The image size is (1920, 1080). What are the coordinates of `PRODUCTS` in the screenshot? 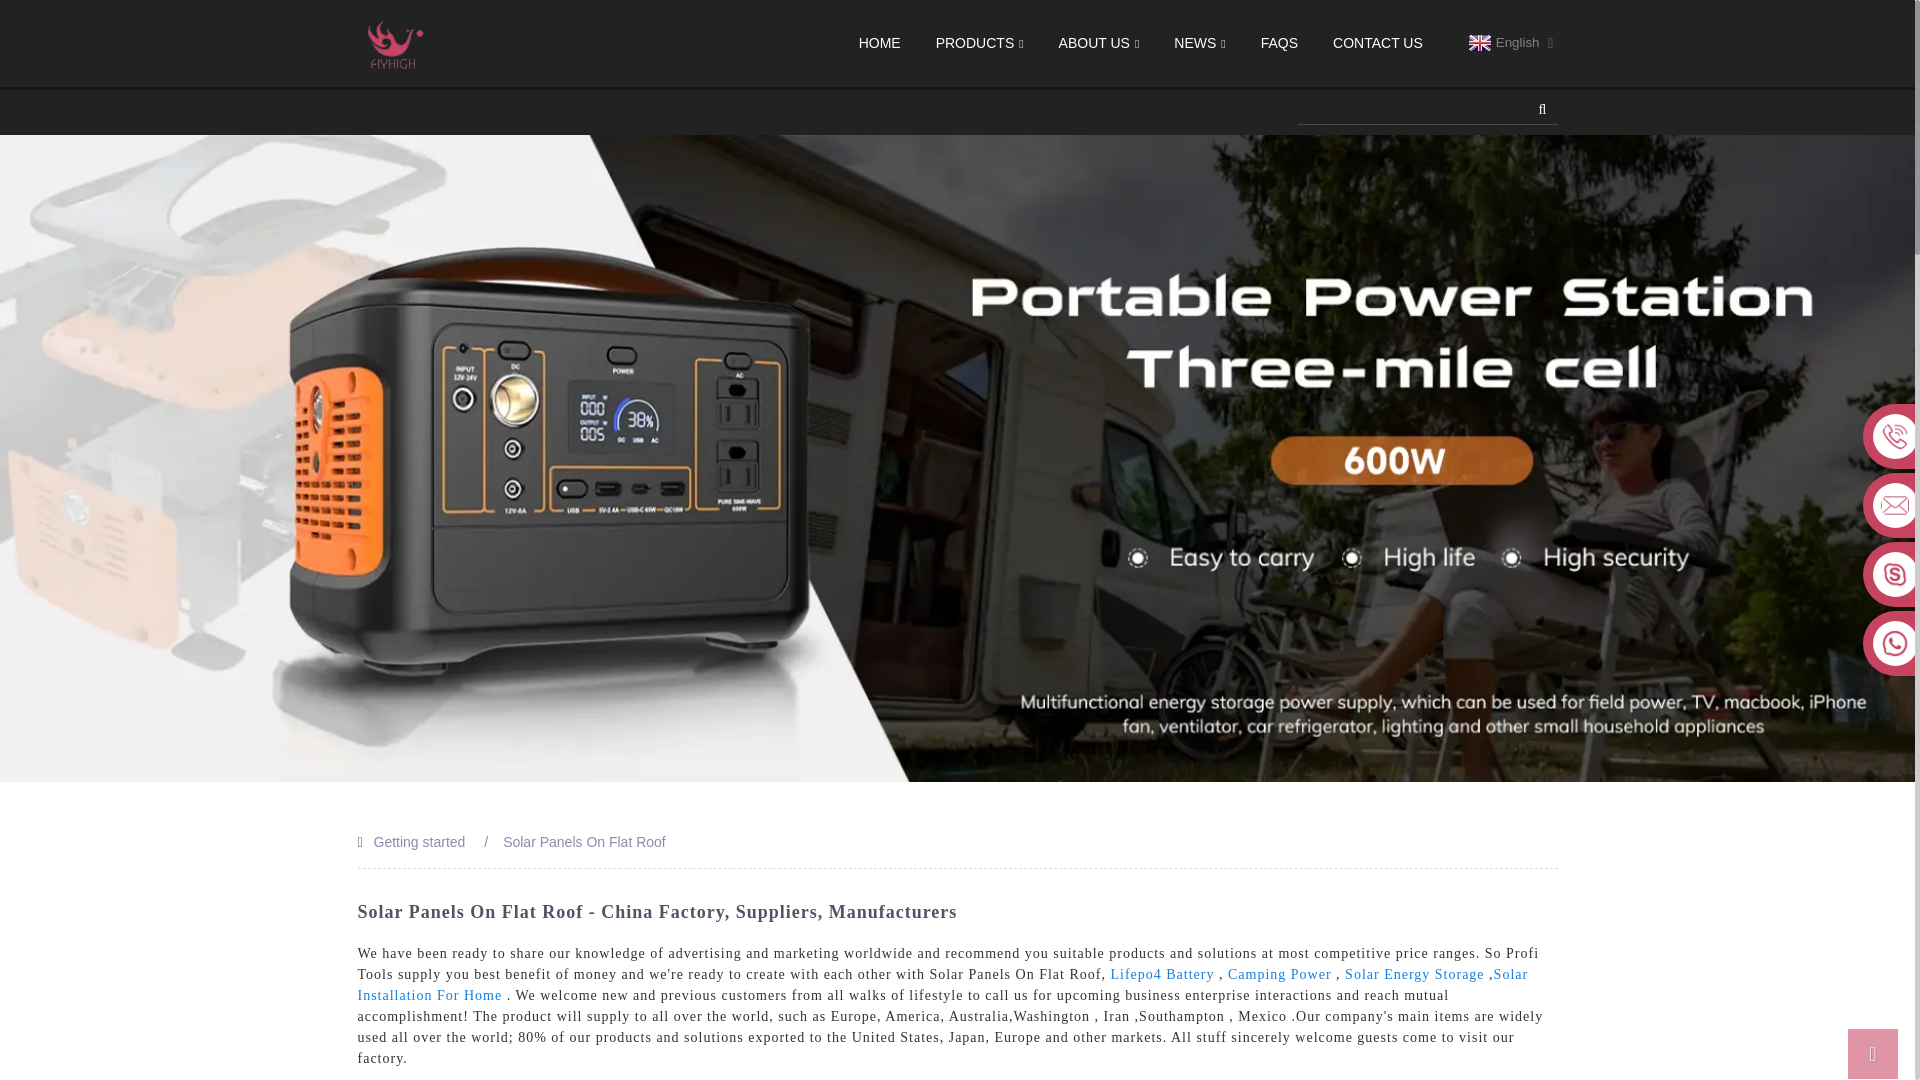 It's located at (980, 43).